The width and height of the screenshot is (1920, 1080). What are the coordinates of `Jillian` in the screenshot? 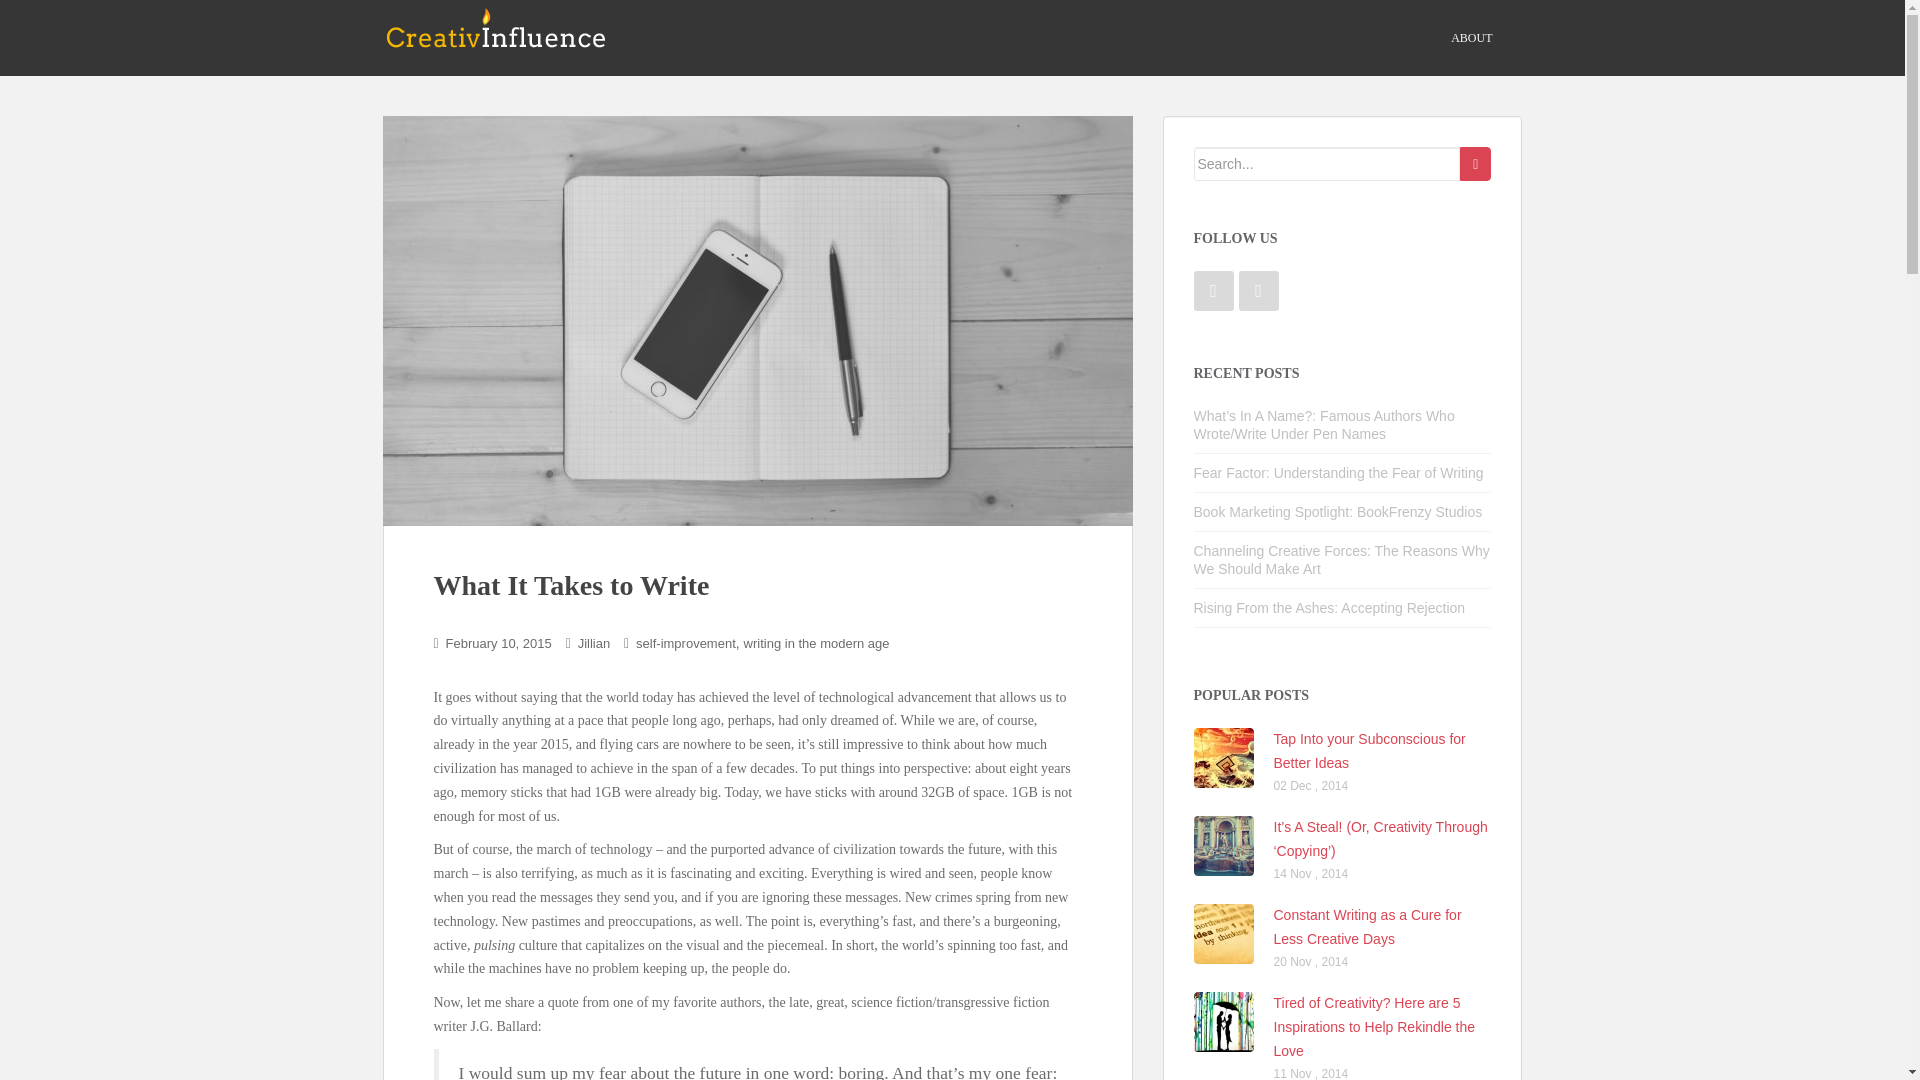 It's located at (594, 644).